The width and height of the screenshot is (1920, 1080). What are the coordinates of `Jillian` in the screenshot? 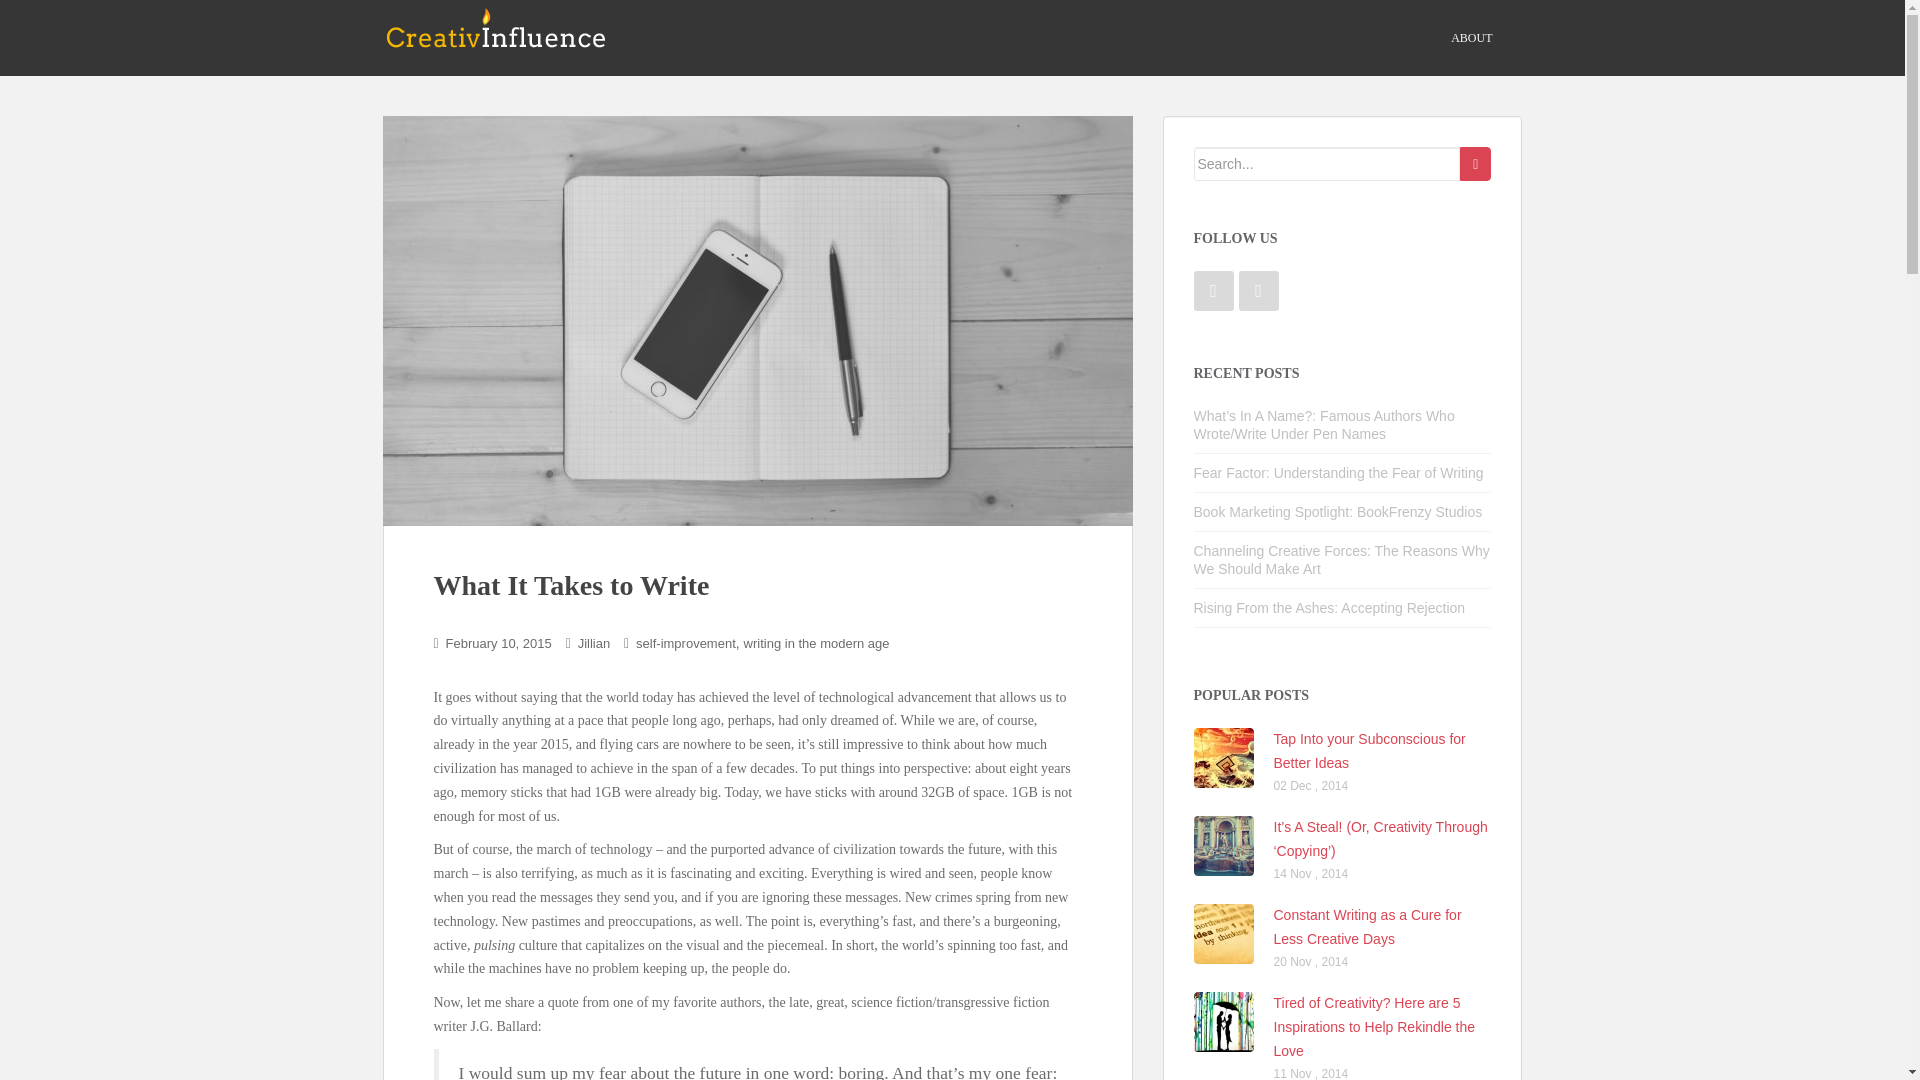 It's located at (594, 644).